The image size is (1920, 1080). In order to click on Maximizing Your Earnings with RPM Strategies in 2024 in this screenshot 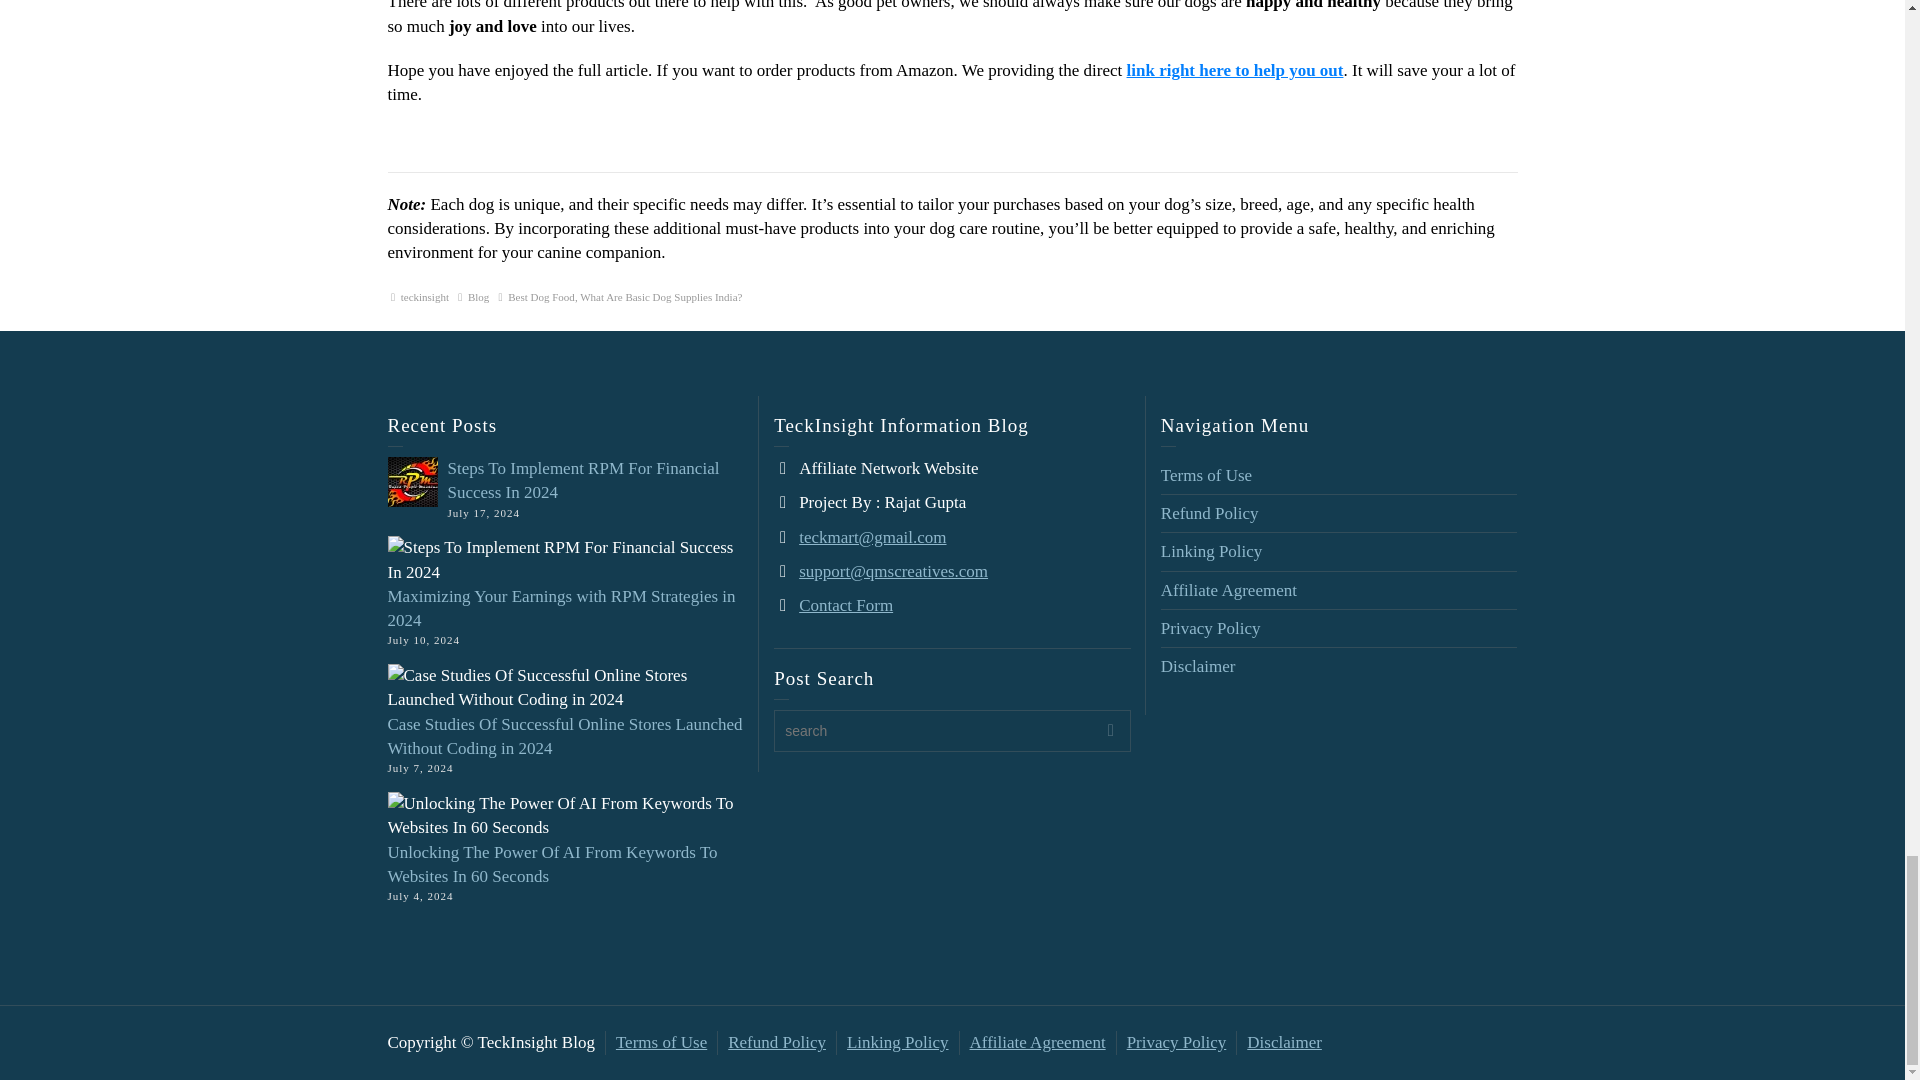, I will do `click(561, 608)`.